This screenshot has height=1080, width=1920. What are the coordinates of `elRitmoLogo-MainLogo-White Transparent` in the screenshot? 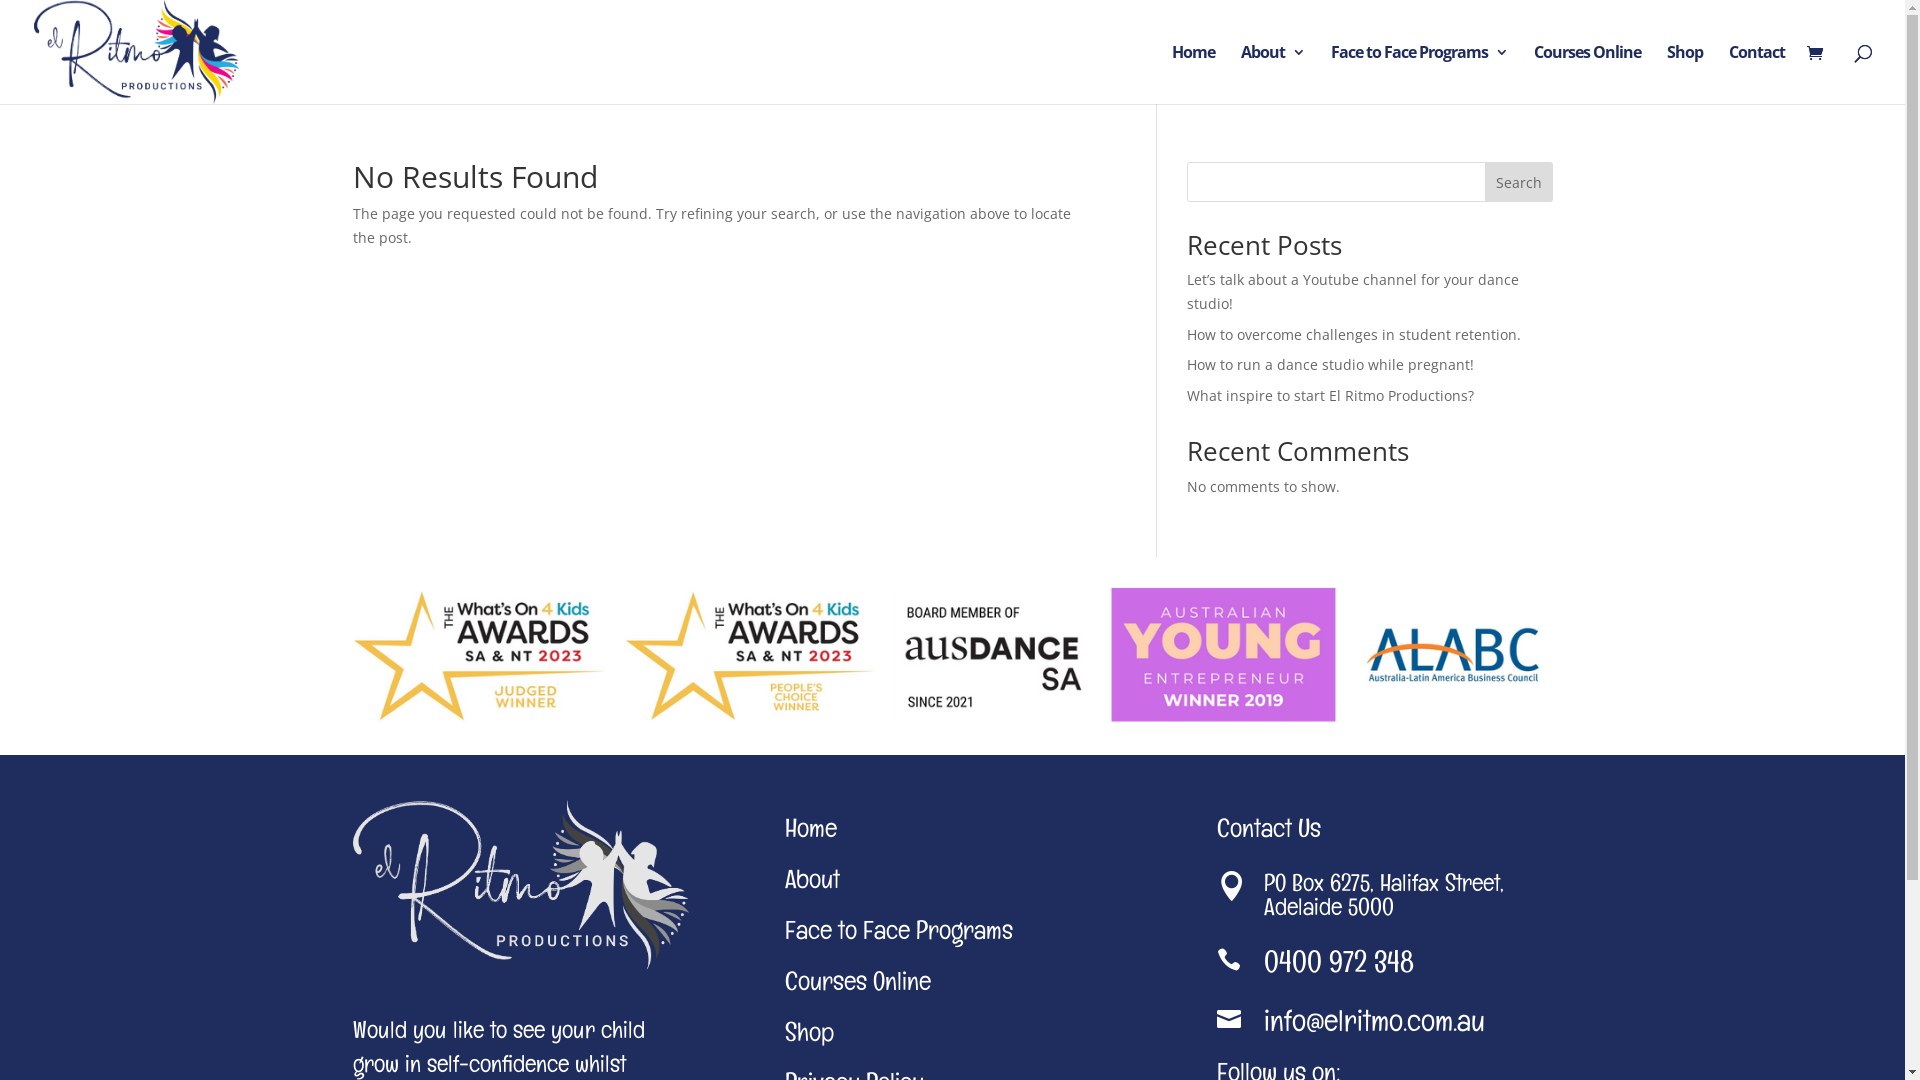 It's located at (520, 886).